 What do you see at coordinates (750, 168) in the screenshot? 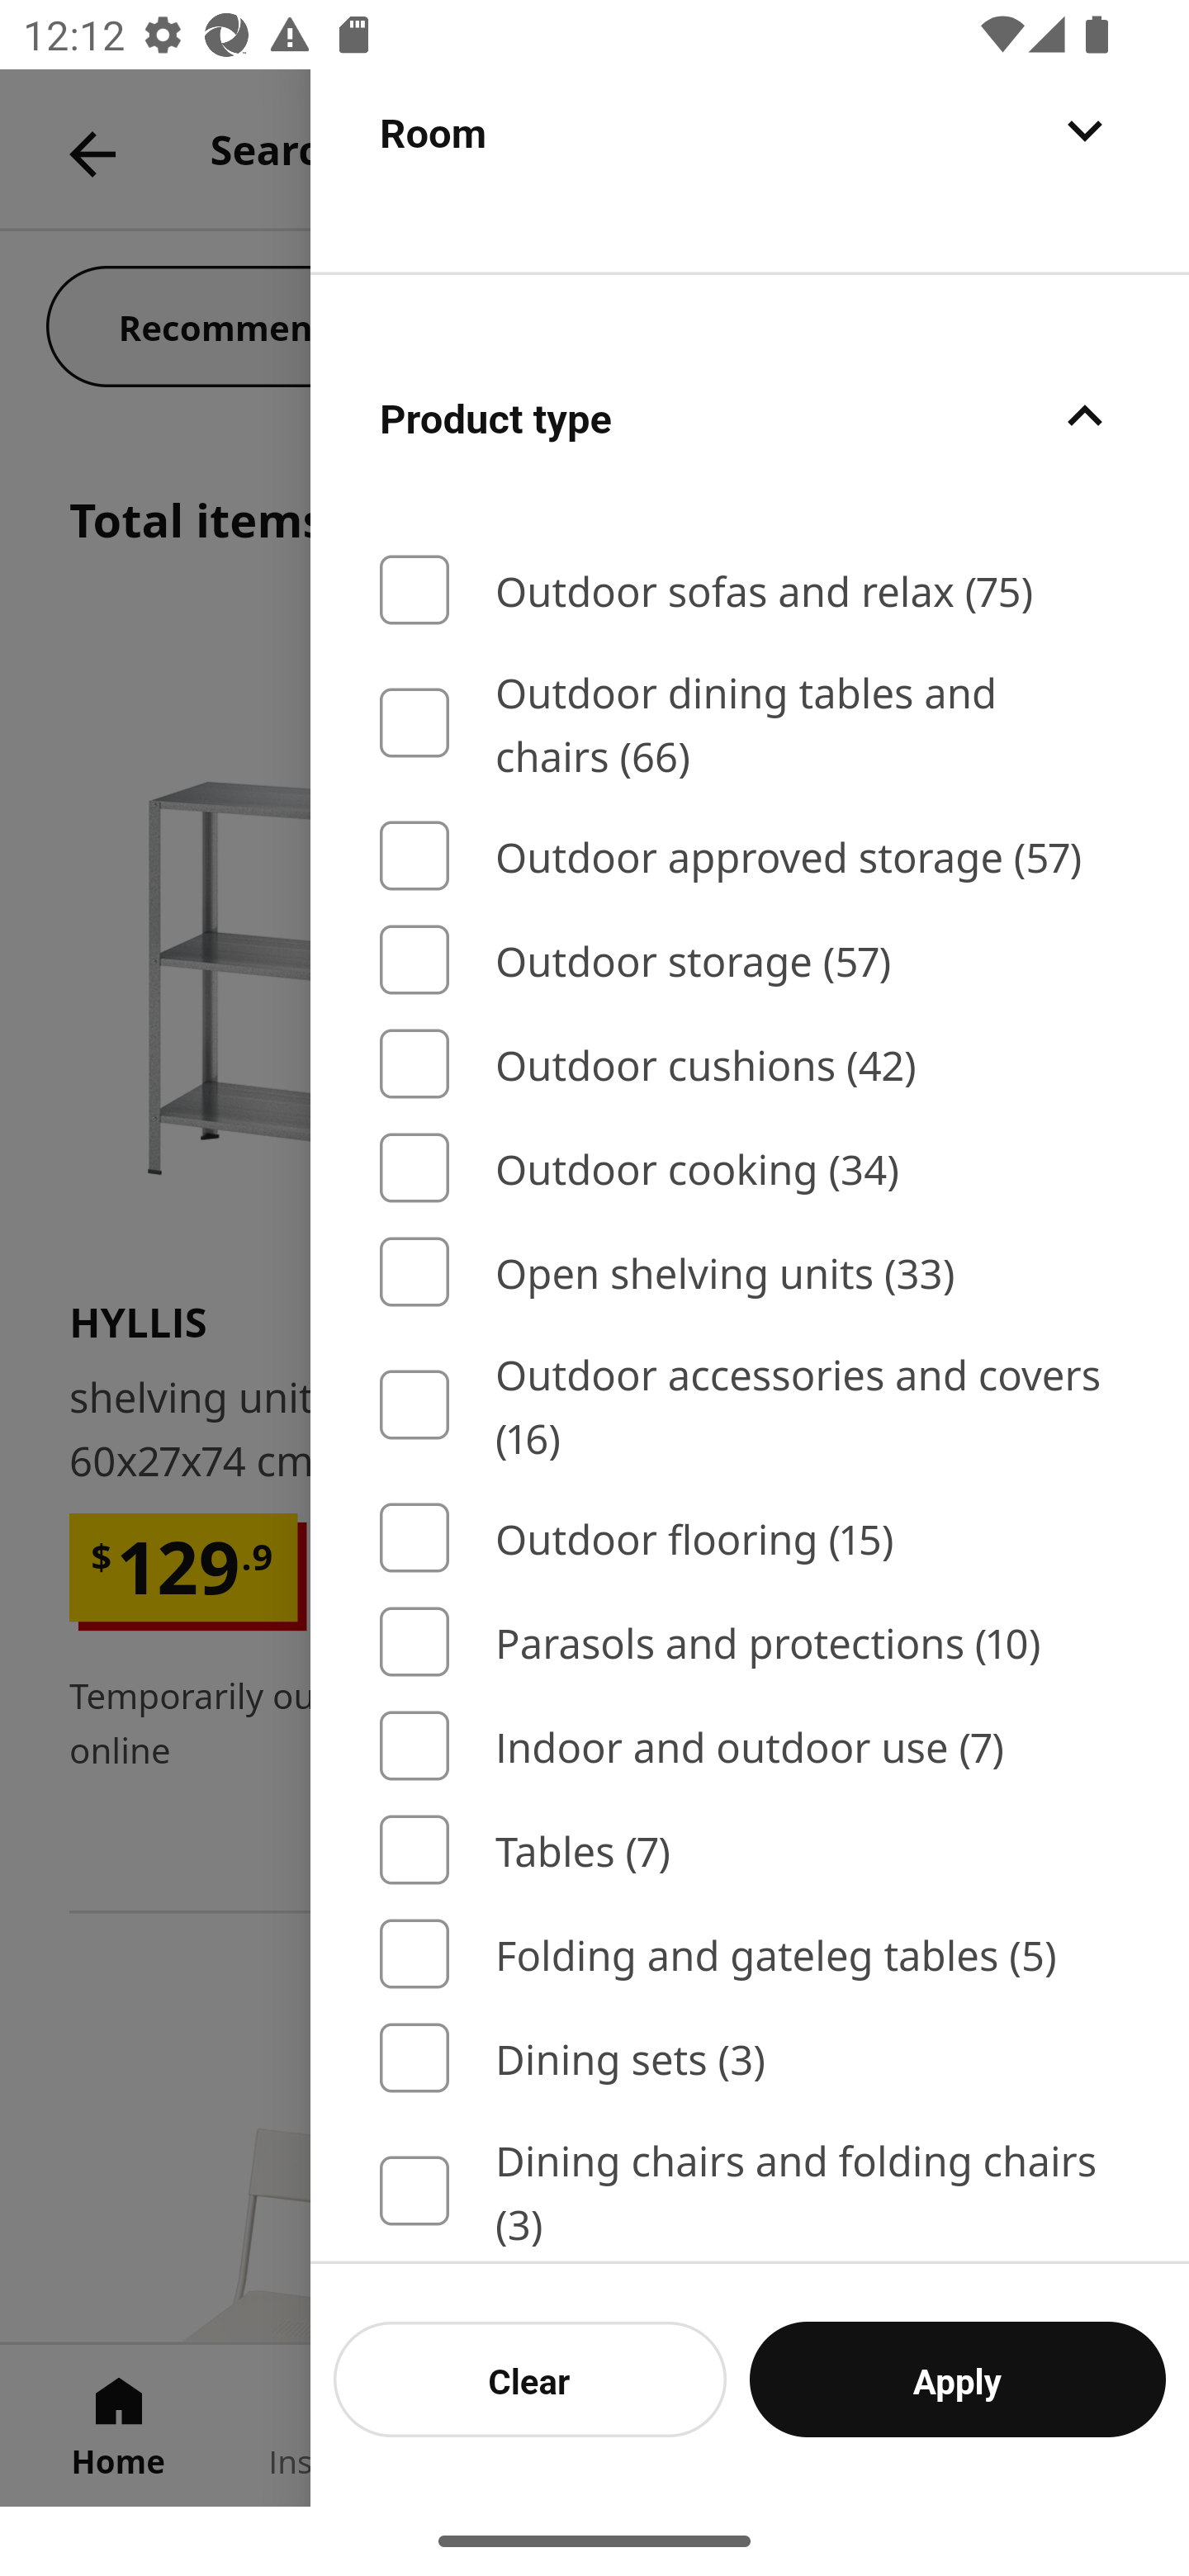
I see `Room` at bounding box center [750, 168].